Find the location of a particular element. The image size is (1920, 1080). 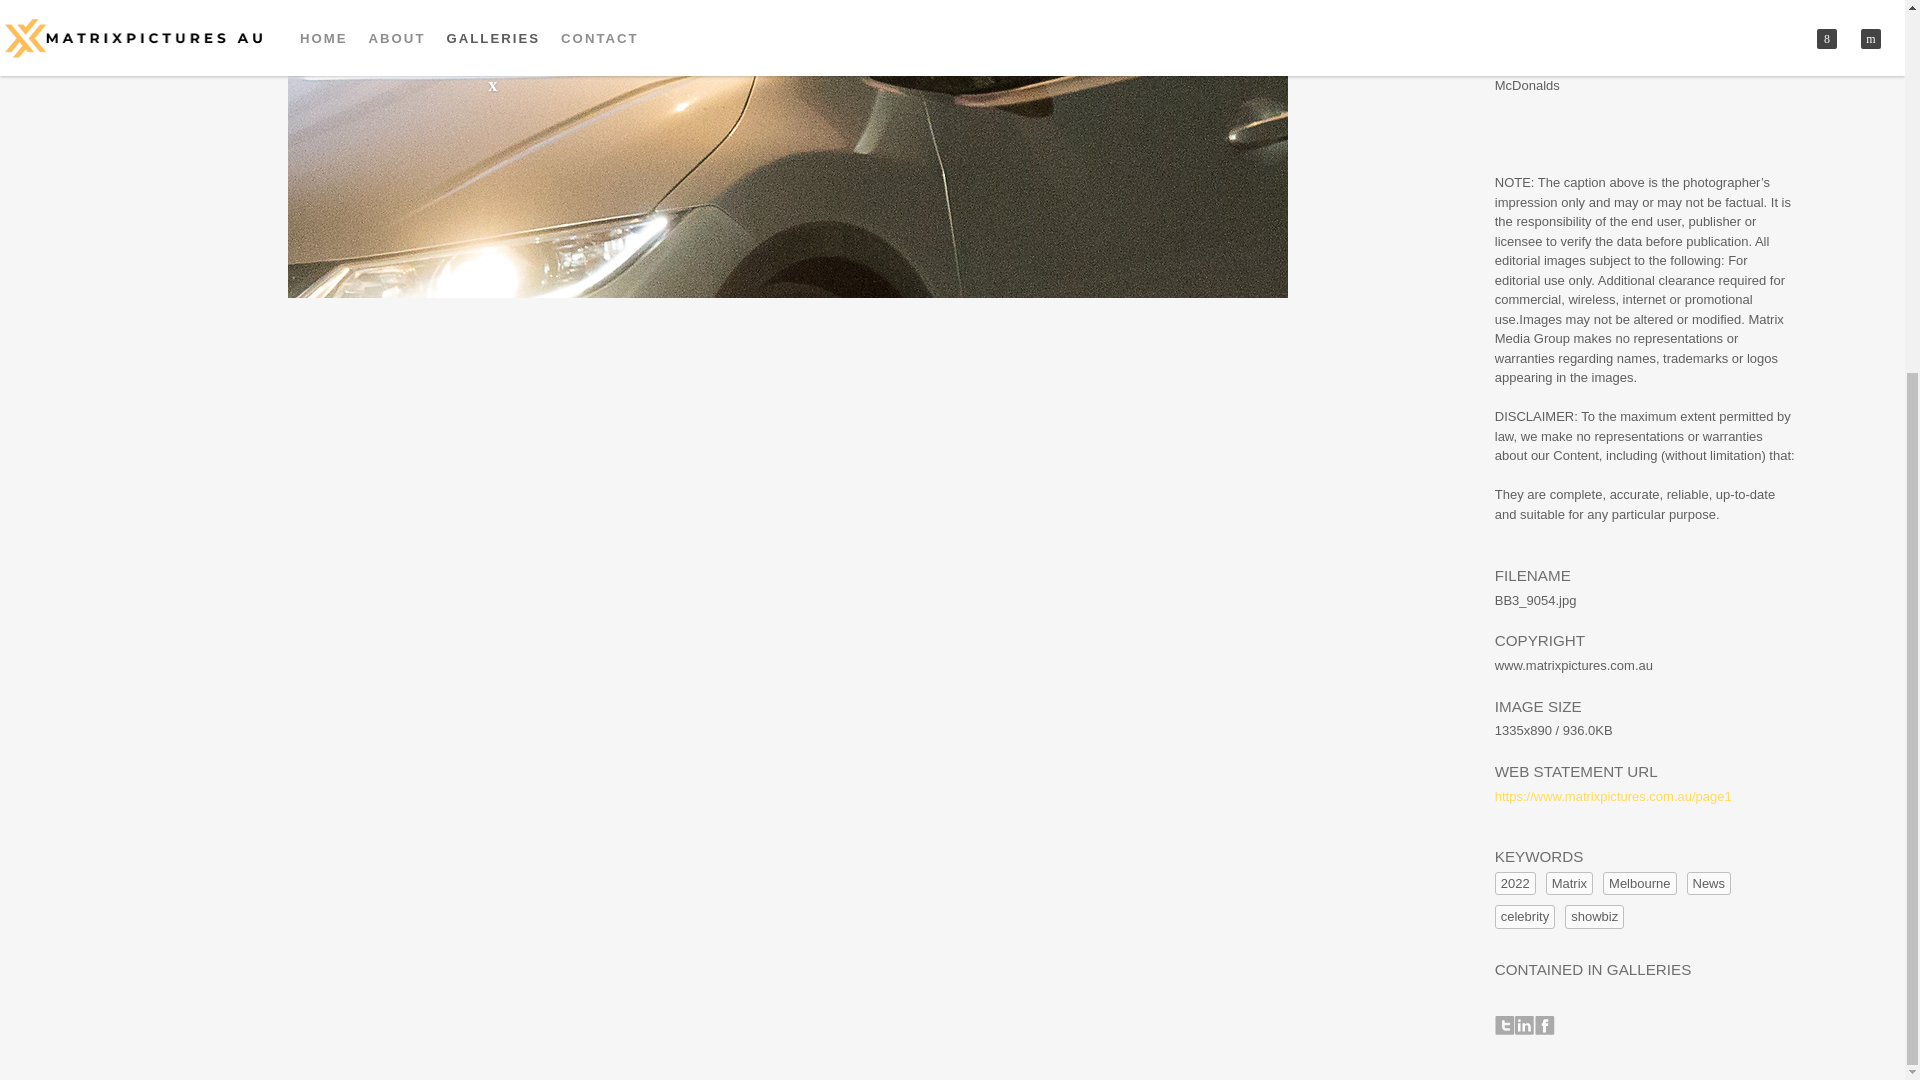

showbiz is located at coordinates (1594, 916).